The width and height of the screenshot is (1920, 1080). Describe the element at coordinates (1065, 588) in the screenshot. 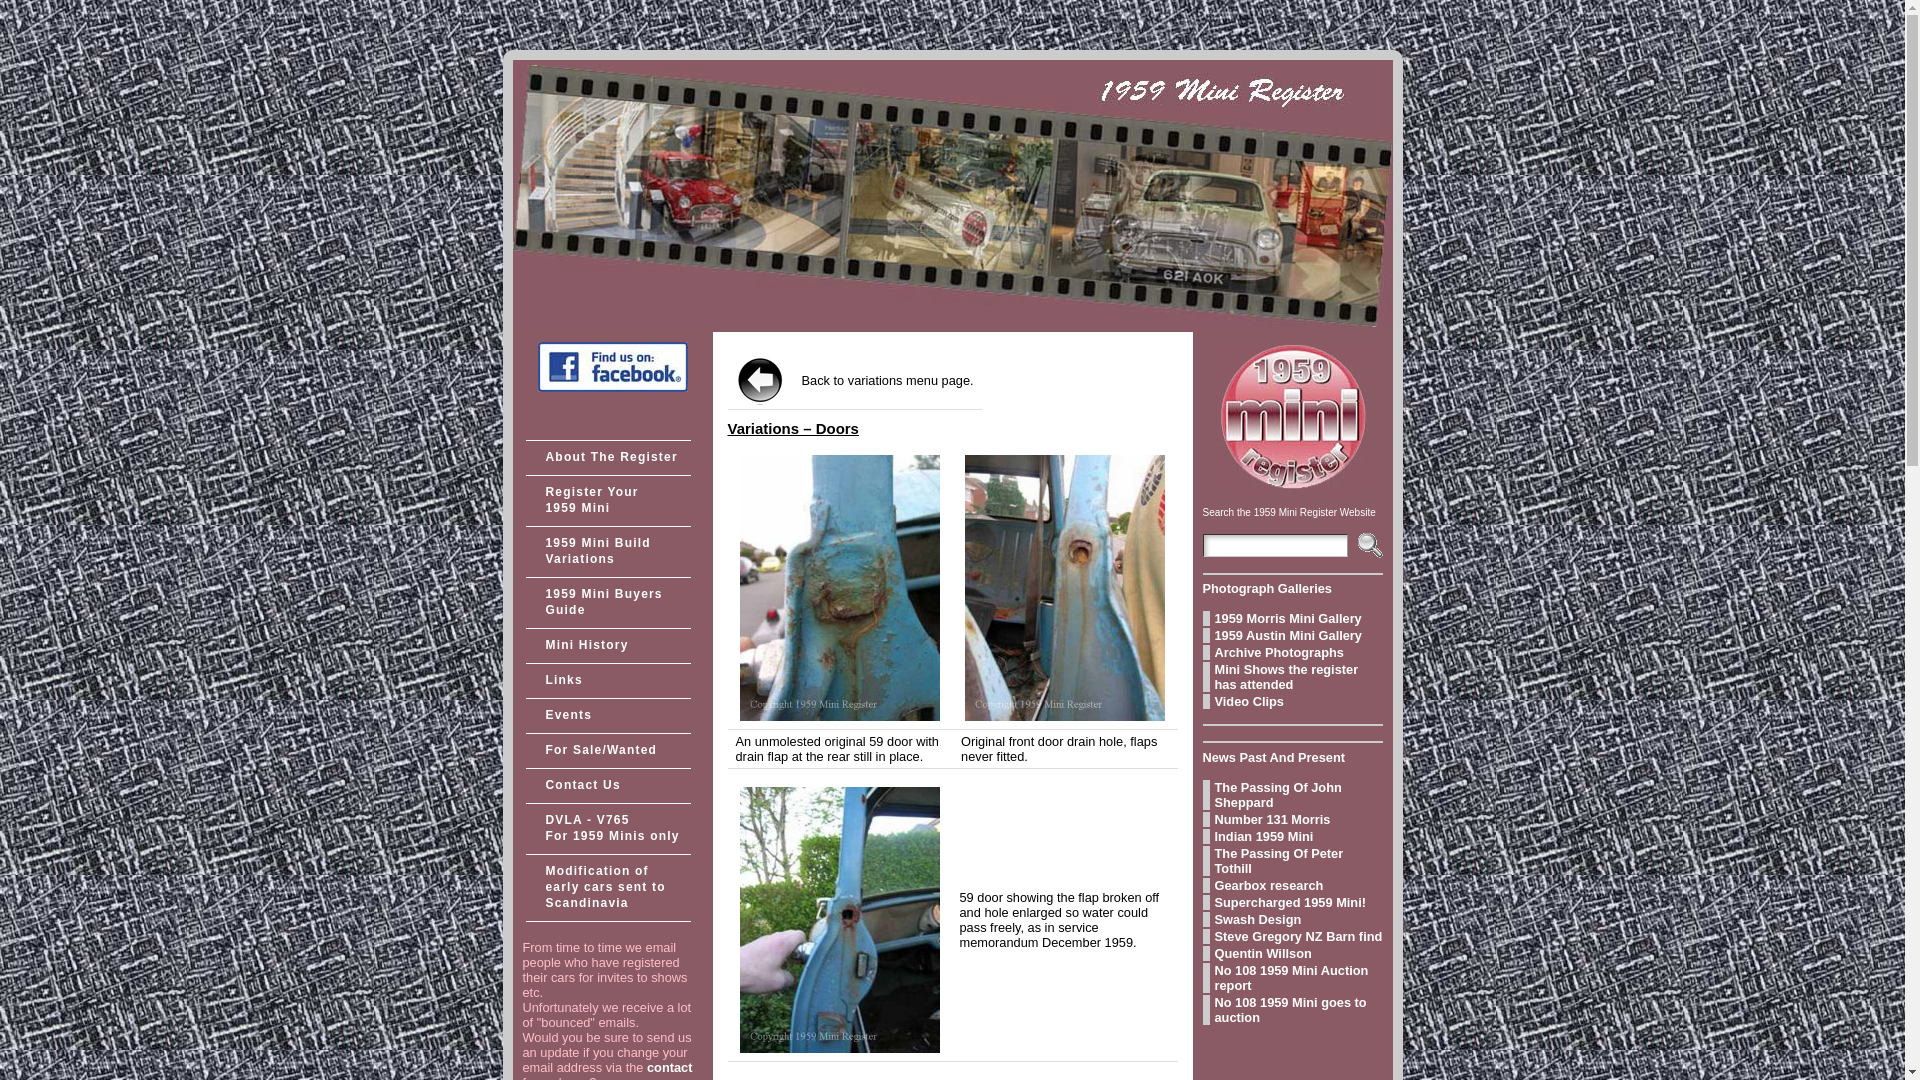

I see `image004` at that location.